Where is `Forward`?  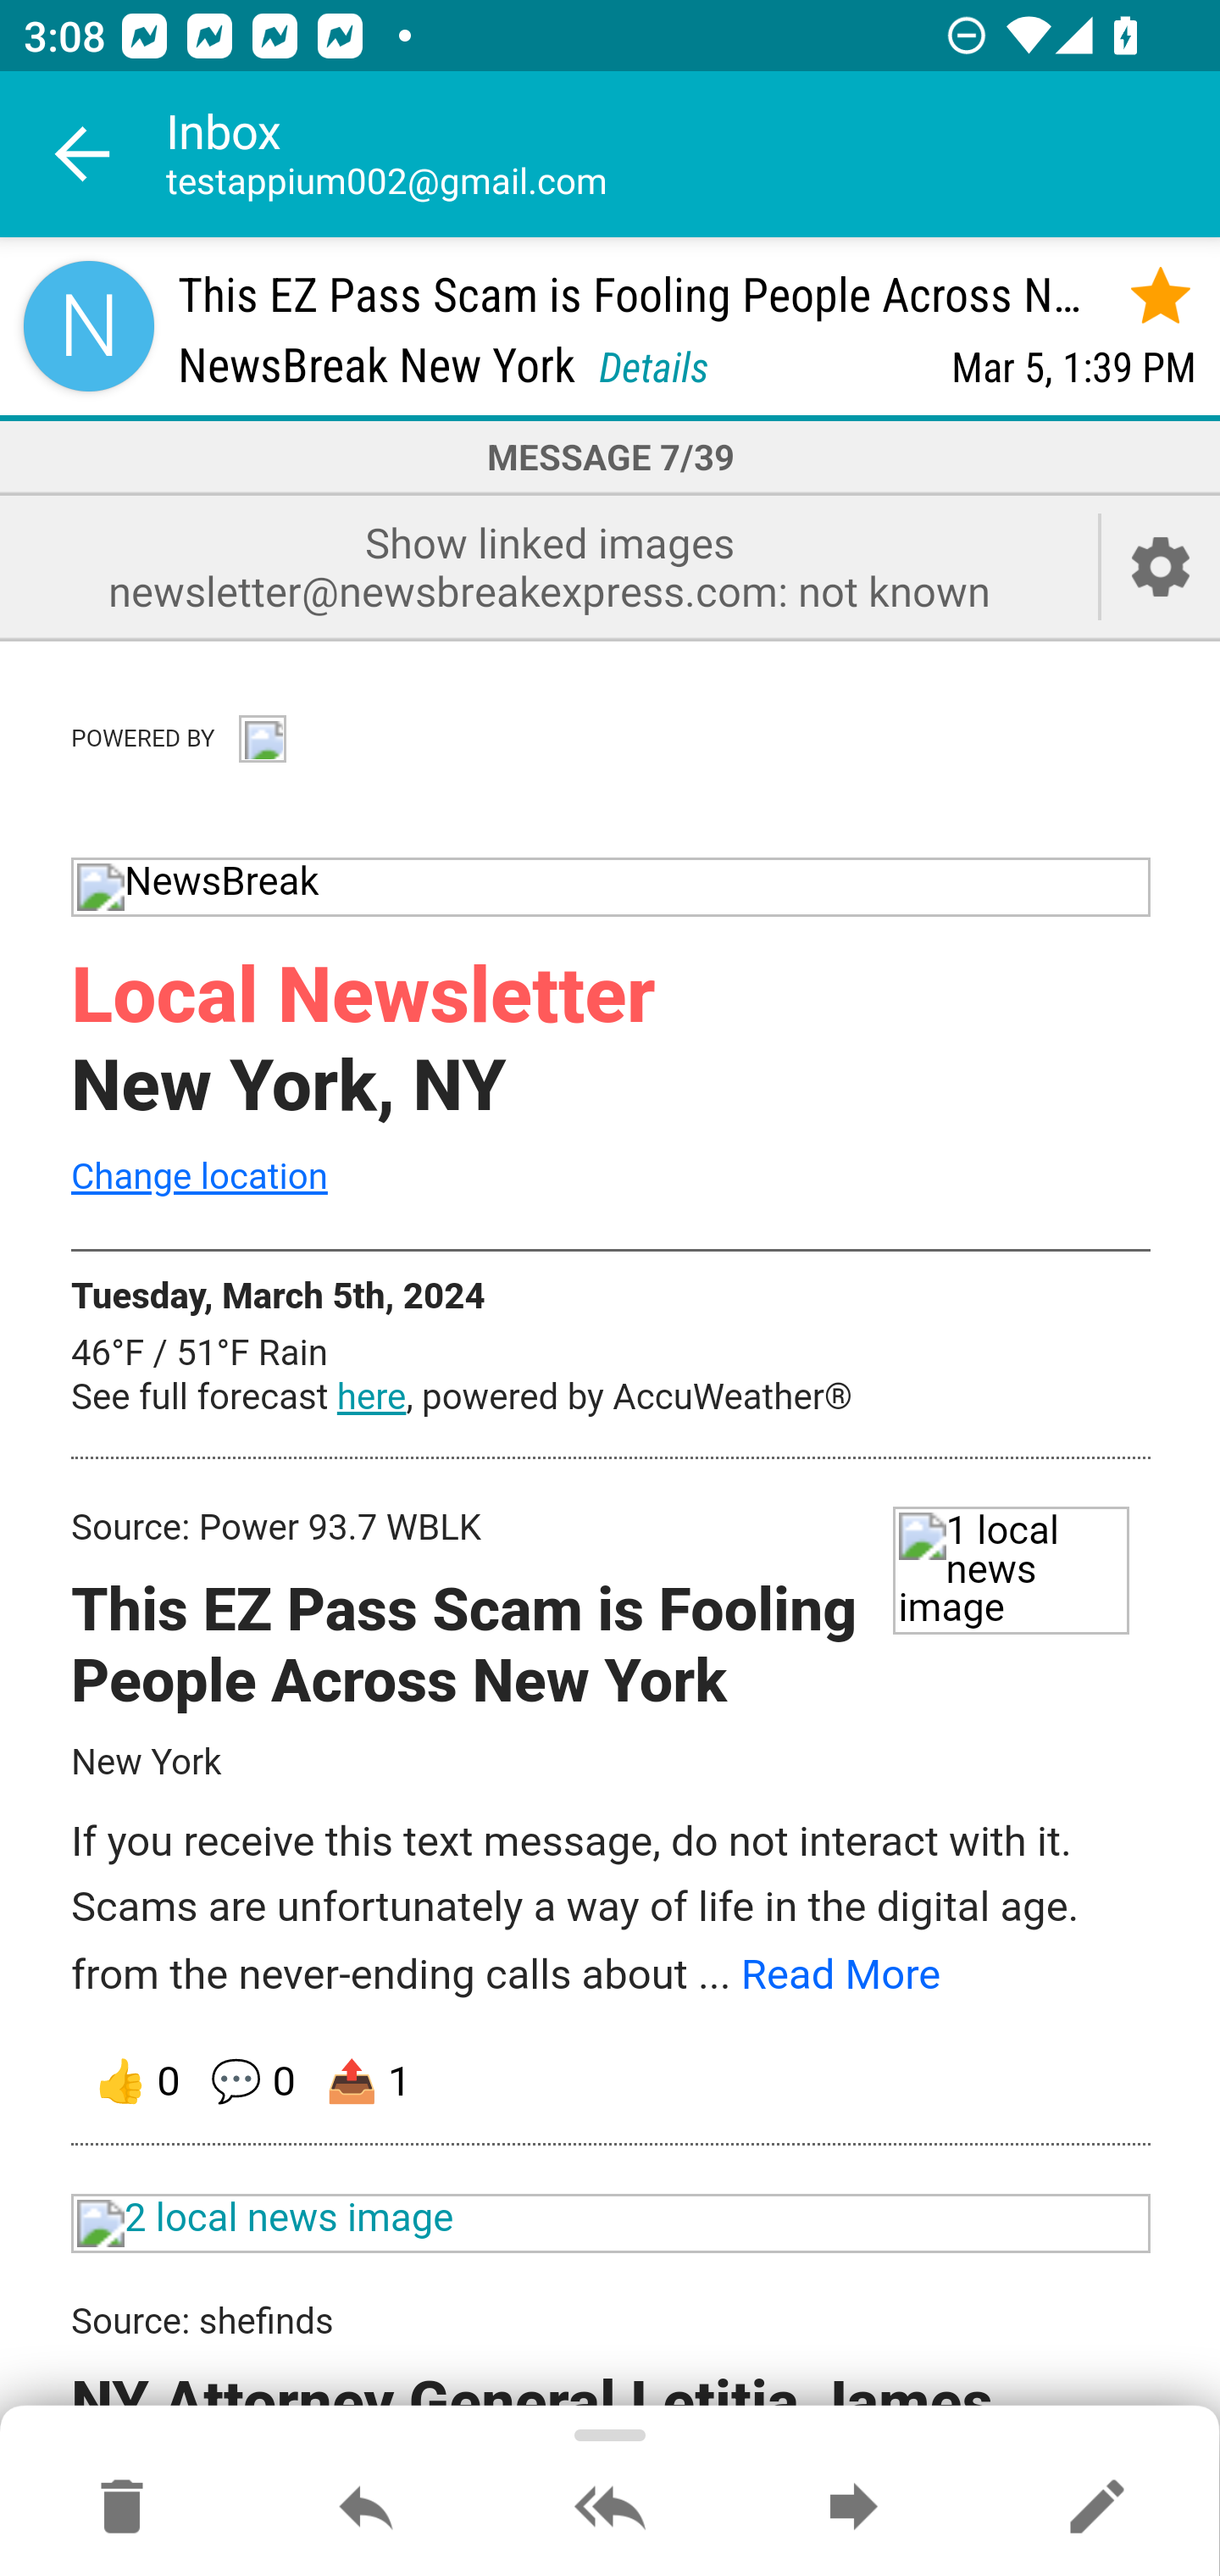 Forward is located at coordinates (853, 2508).